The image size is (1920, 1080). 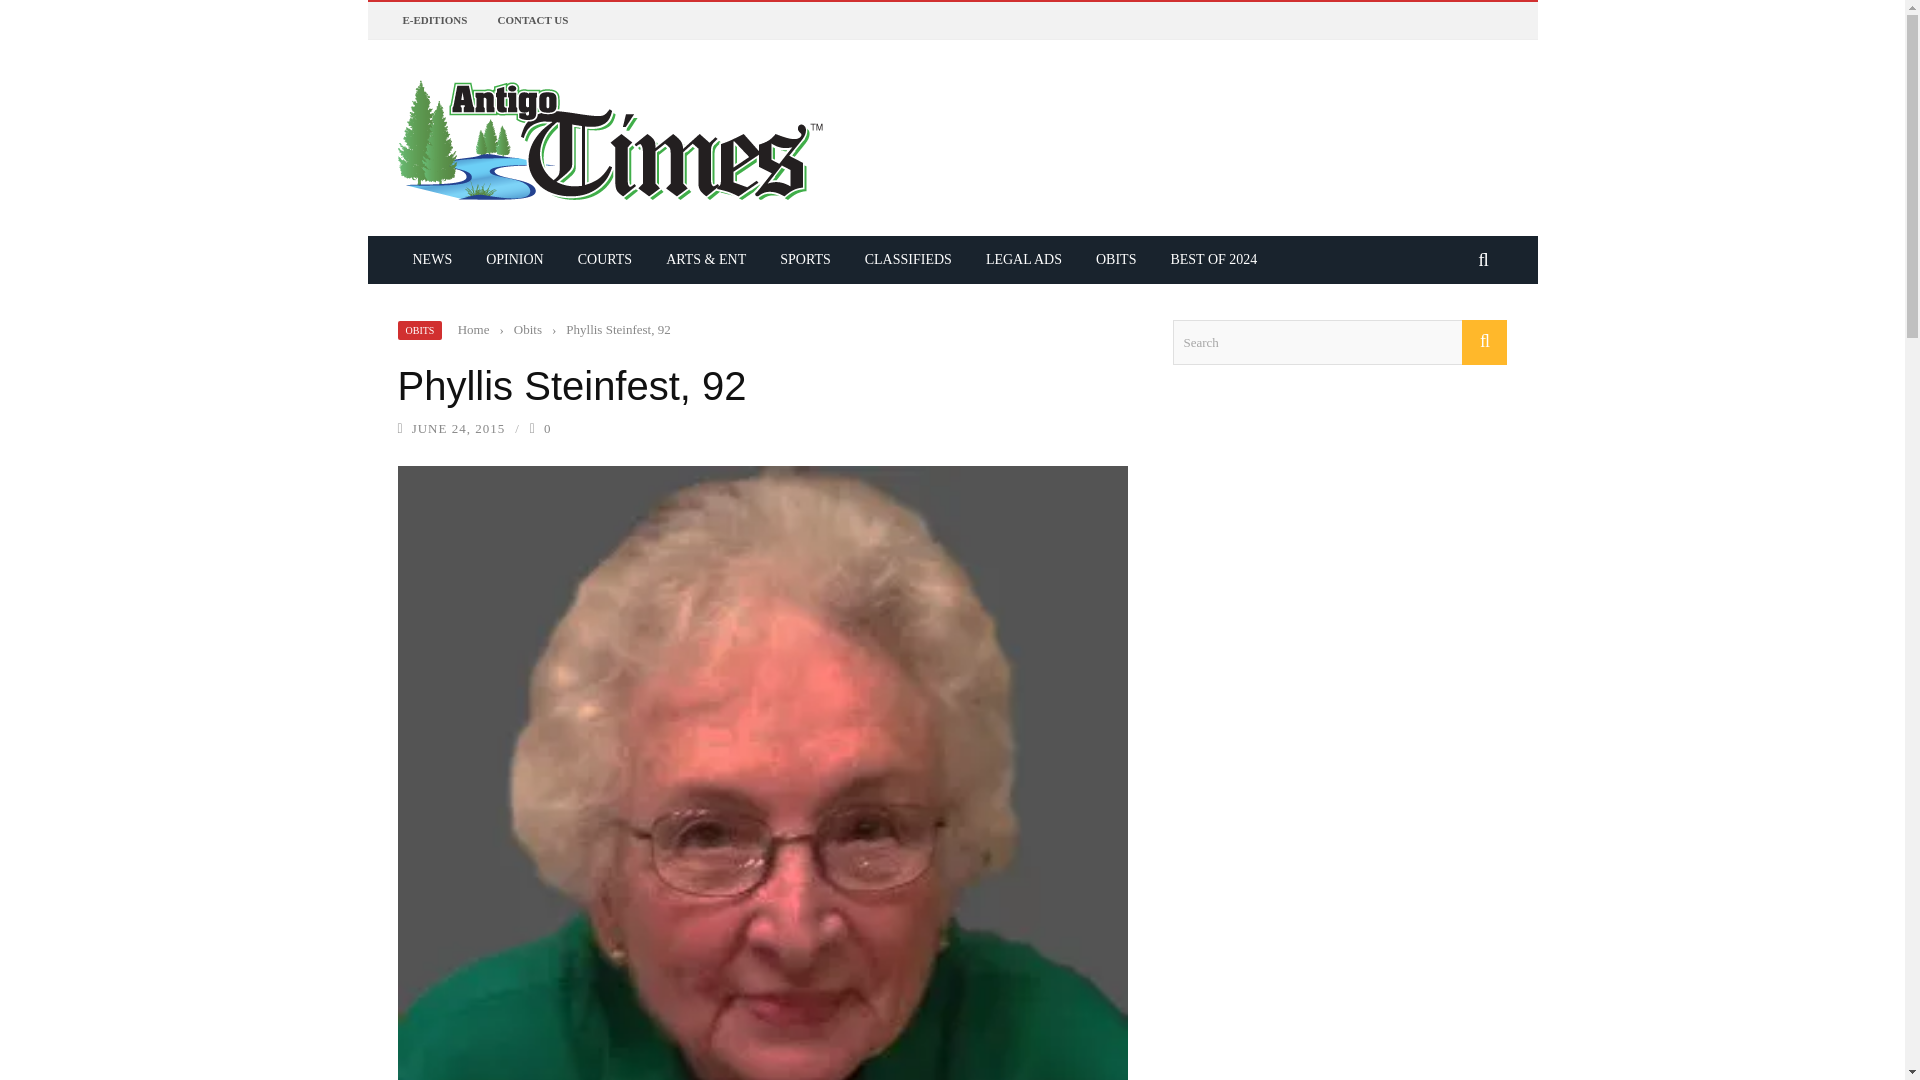 What do you see at coordinates (1213, 258) in the screenshot?
I see `BEST OF 2024` at bounding box center [1213, 258].